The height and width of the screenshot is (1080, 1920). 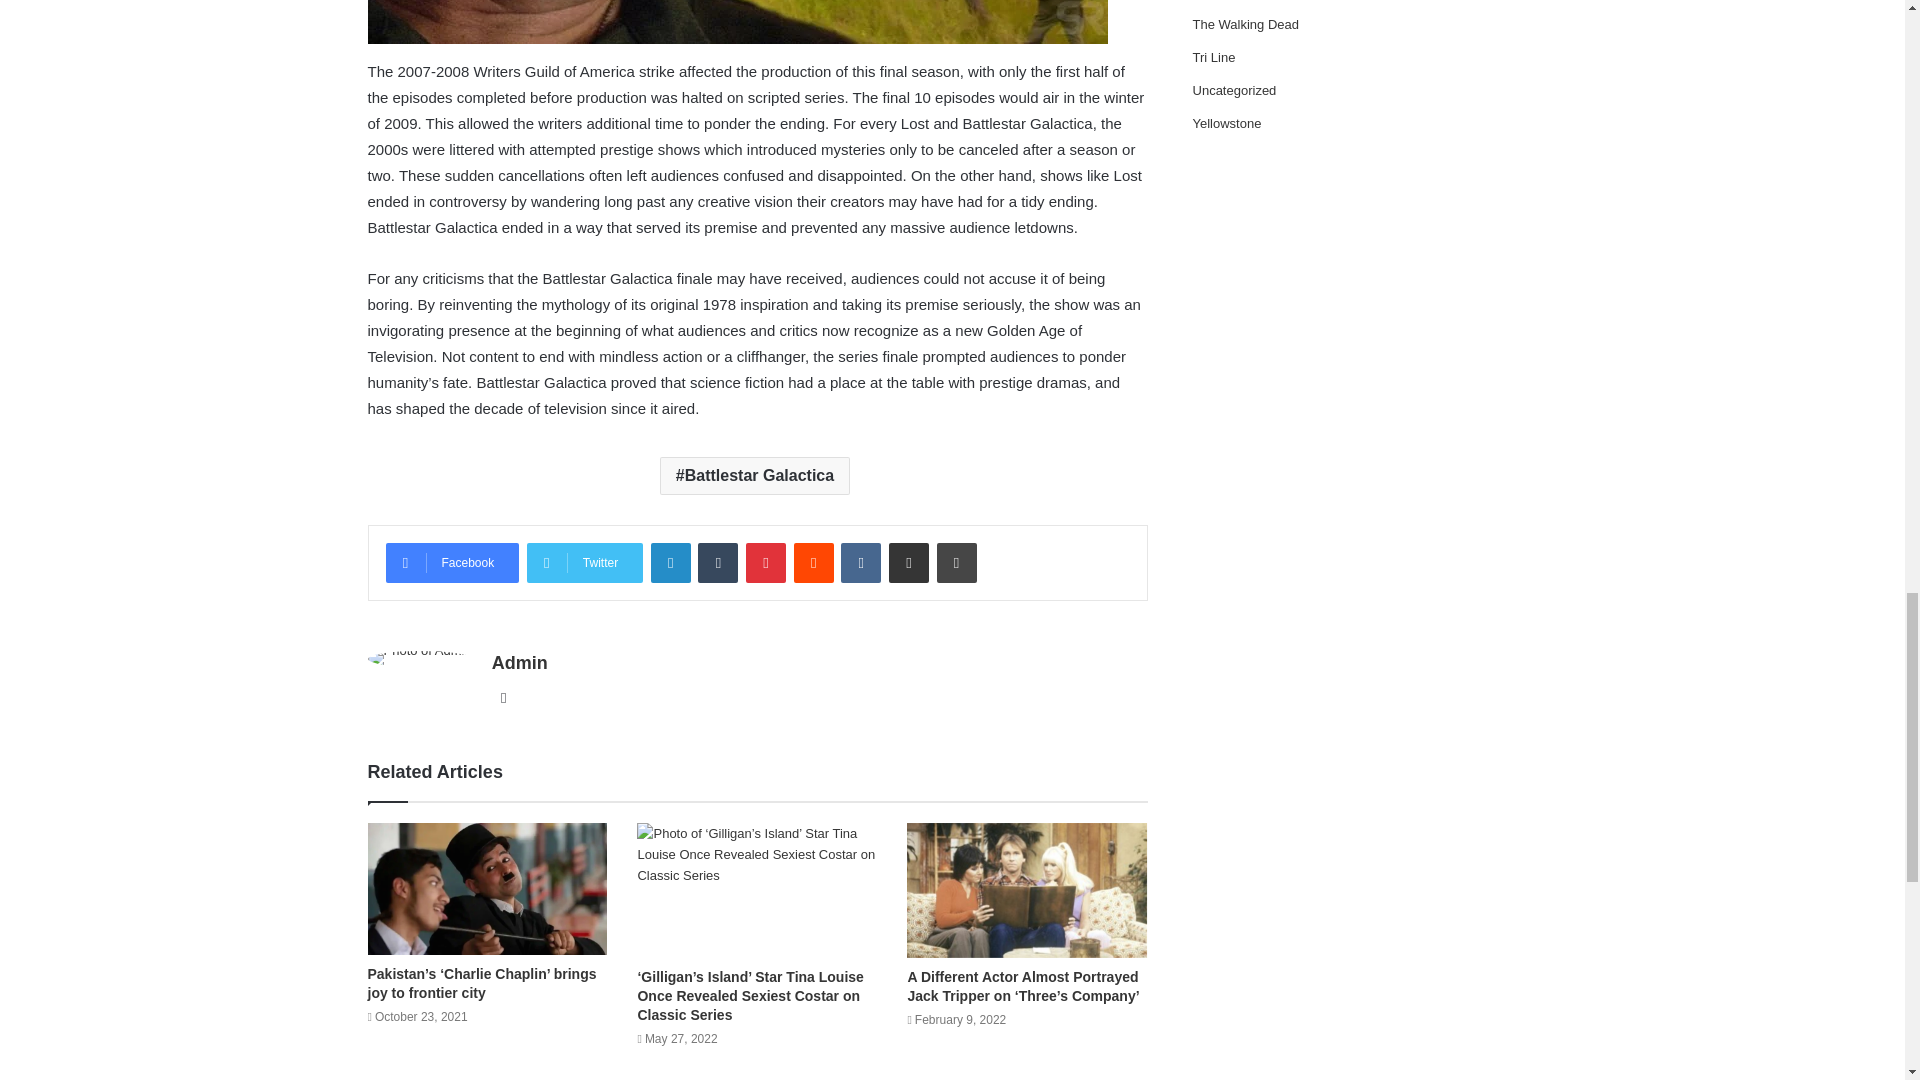 I want to click on VKontakte, so click(x=860, y=563).